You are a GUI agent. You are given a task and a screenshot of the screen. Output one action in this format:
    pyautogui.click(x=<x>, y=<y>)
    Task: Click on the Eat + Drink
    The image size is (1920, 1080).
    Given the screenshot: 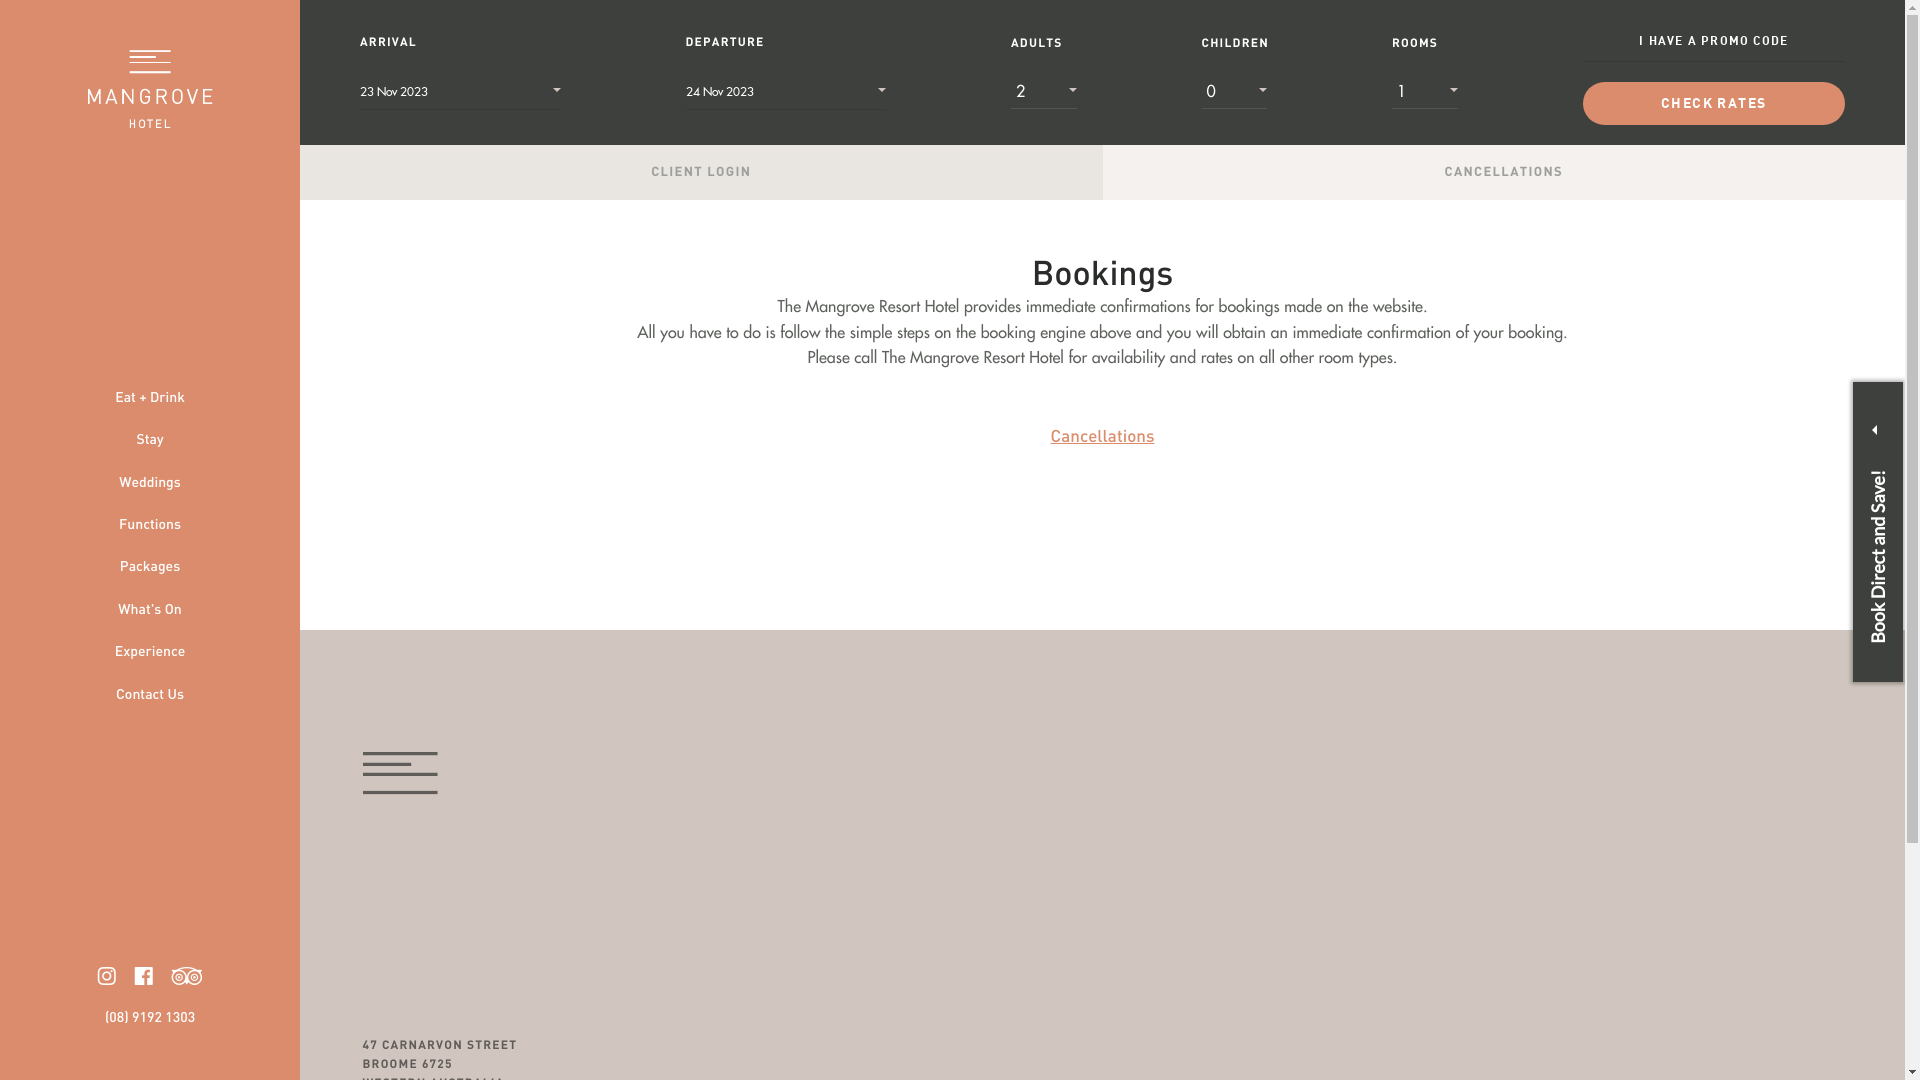 What is the action you would take?
    pyautogui.click(x=150, y=399)
    